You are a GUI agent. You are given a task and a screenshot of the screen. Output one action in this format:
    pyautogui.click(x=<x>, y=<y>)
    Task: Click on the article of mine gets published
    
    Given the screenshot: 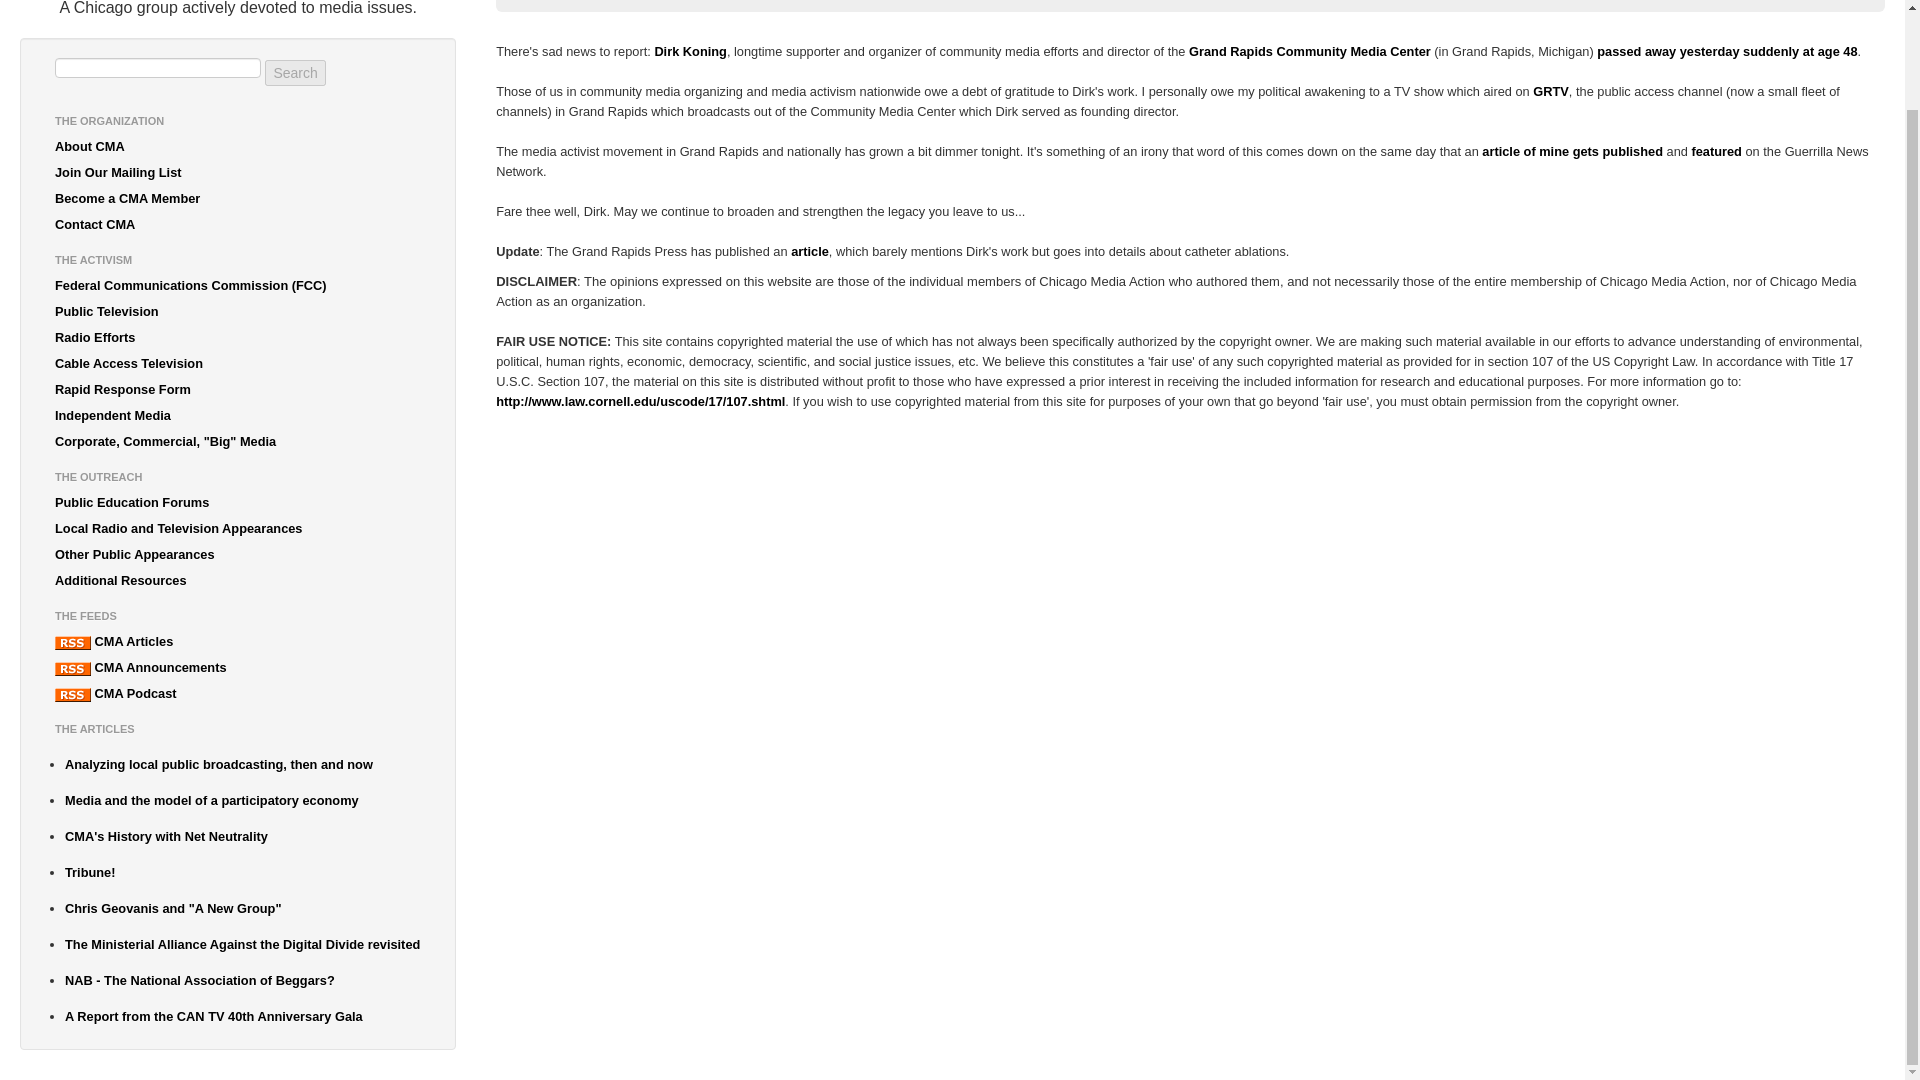 What is the action you would take?
    pyautogui.click(x=1572, y=150)
    